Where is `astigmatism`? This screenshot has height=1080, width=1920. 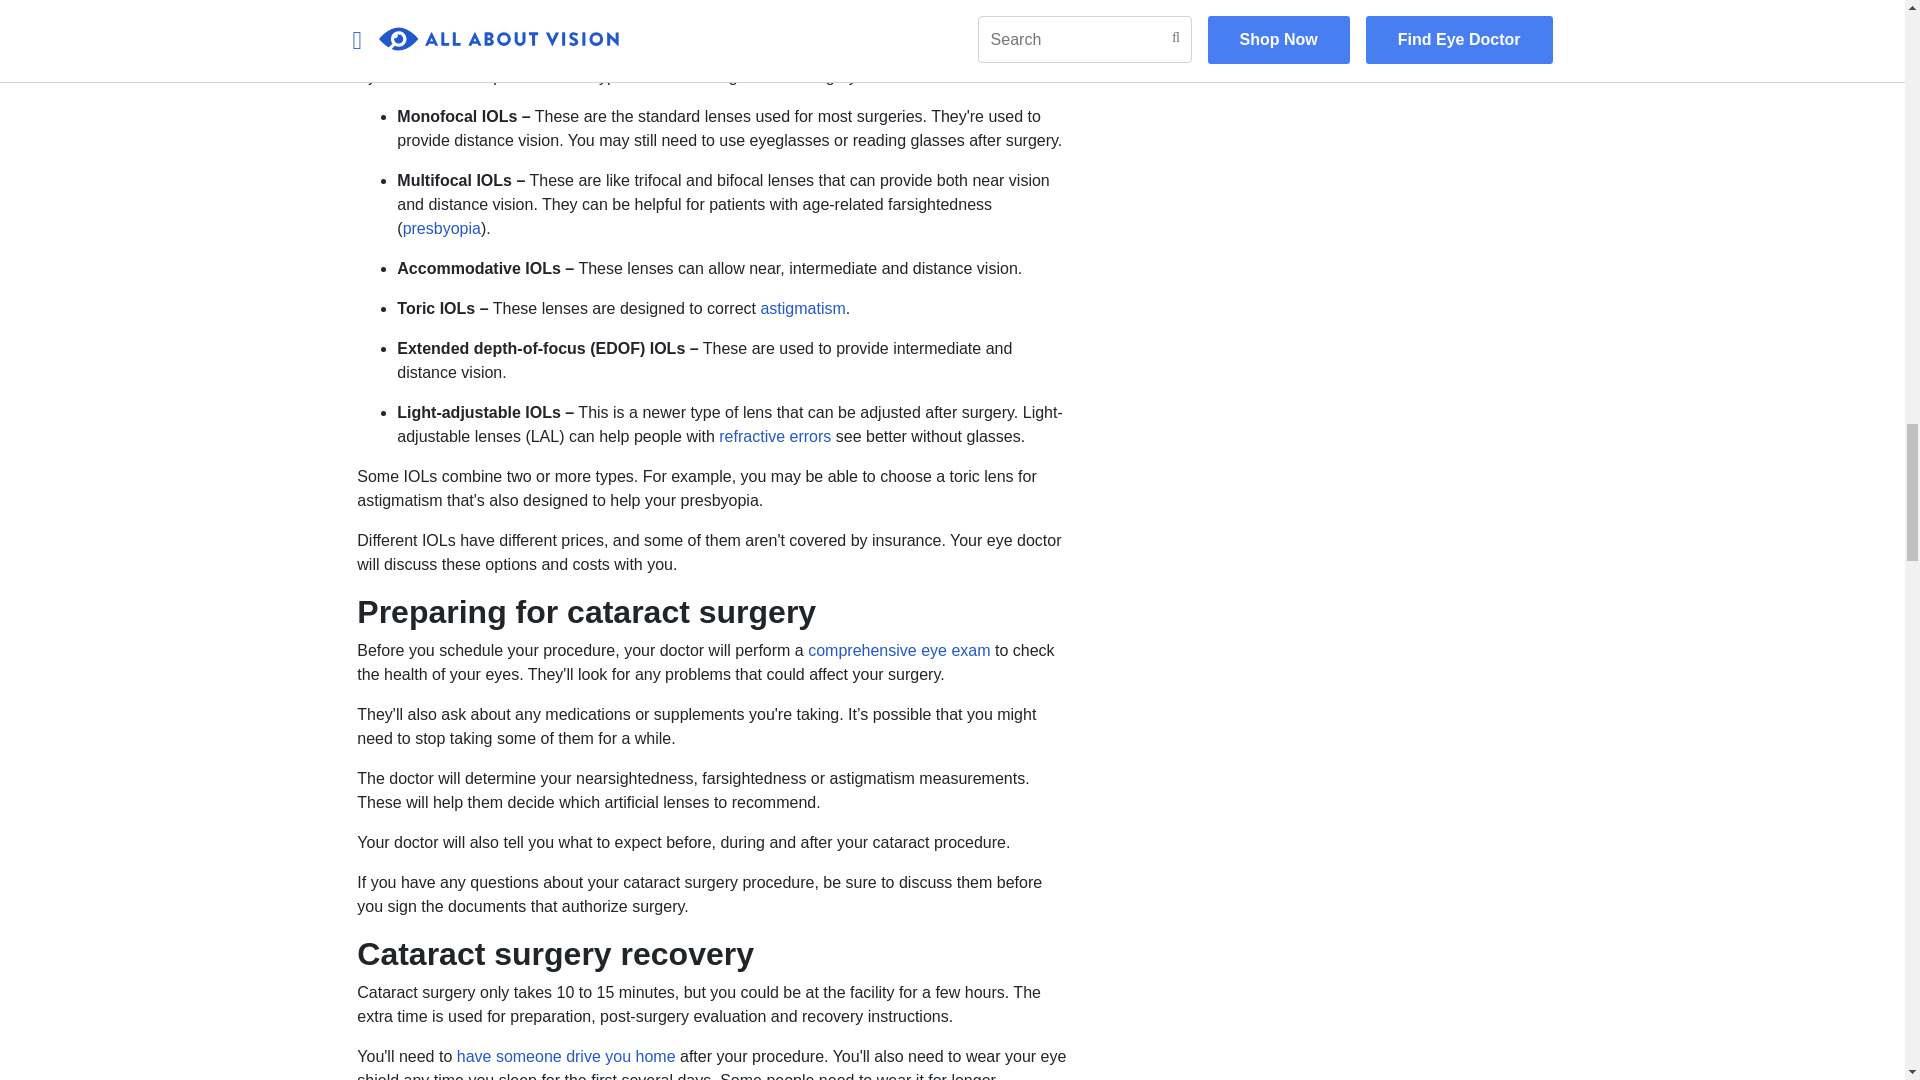 astigmatism is located at coordinates (802, 308).